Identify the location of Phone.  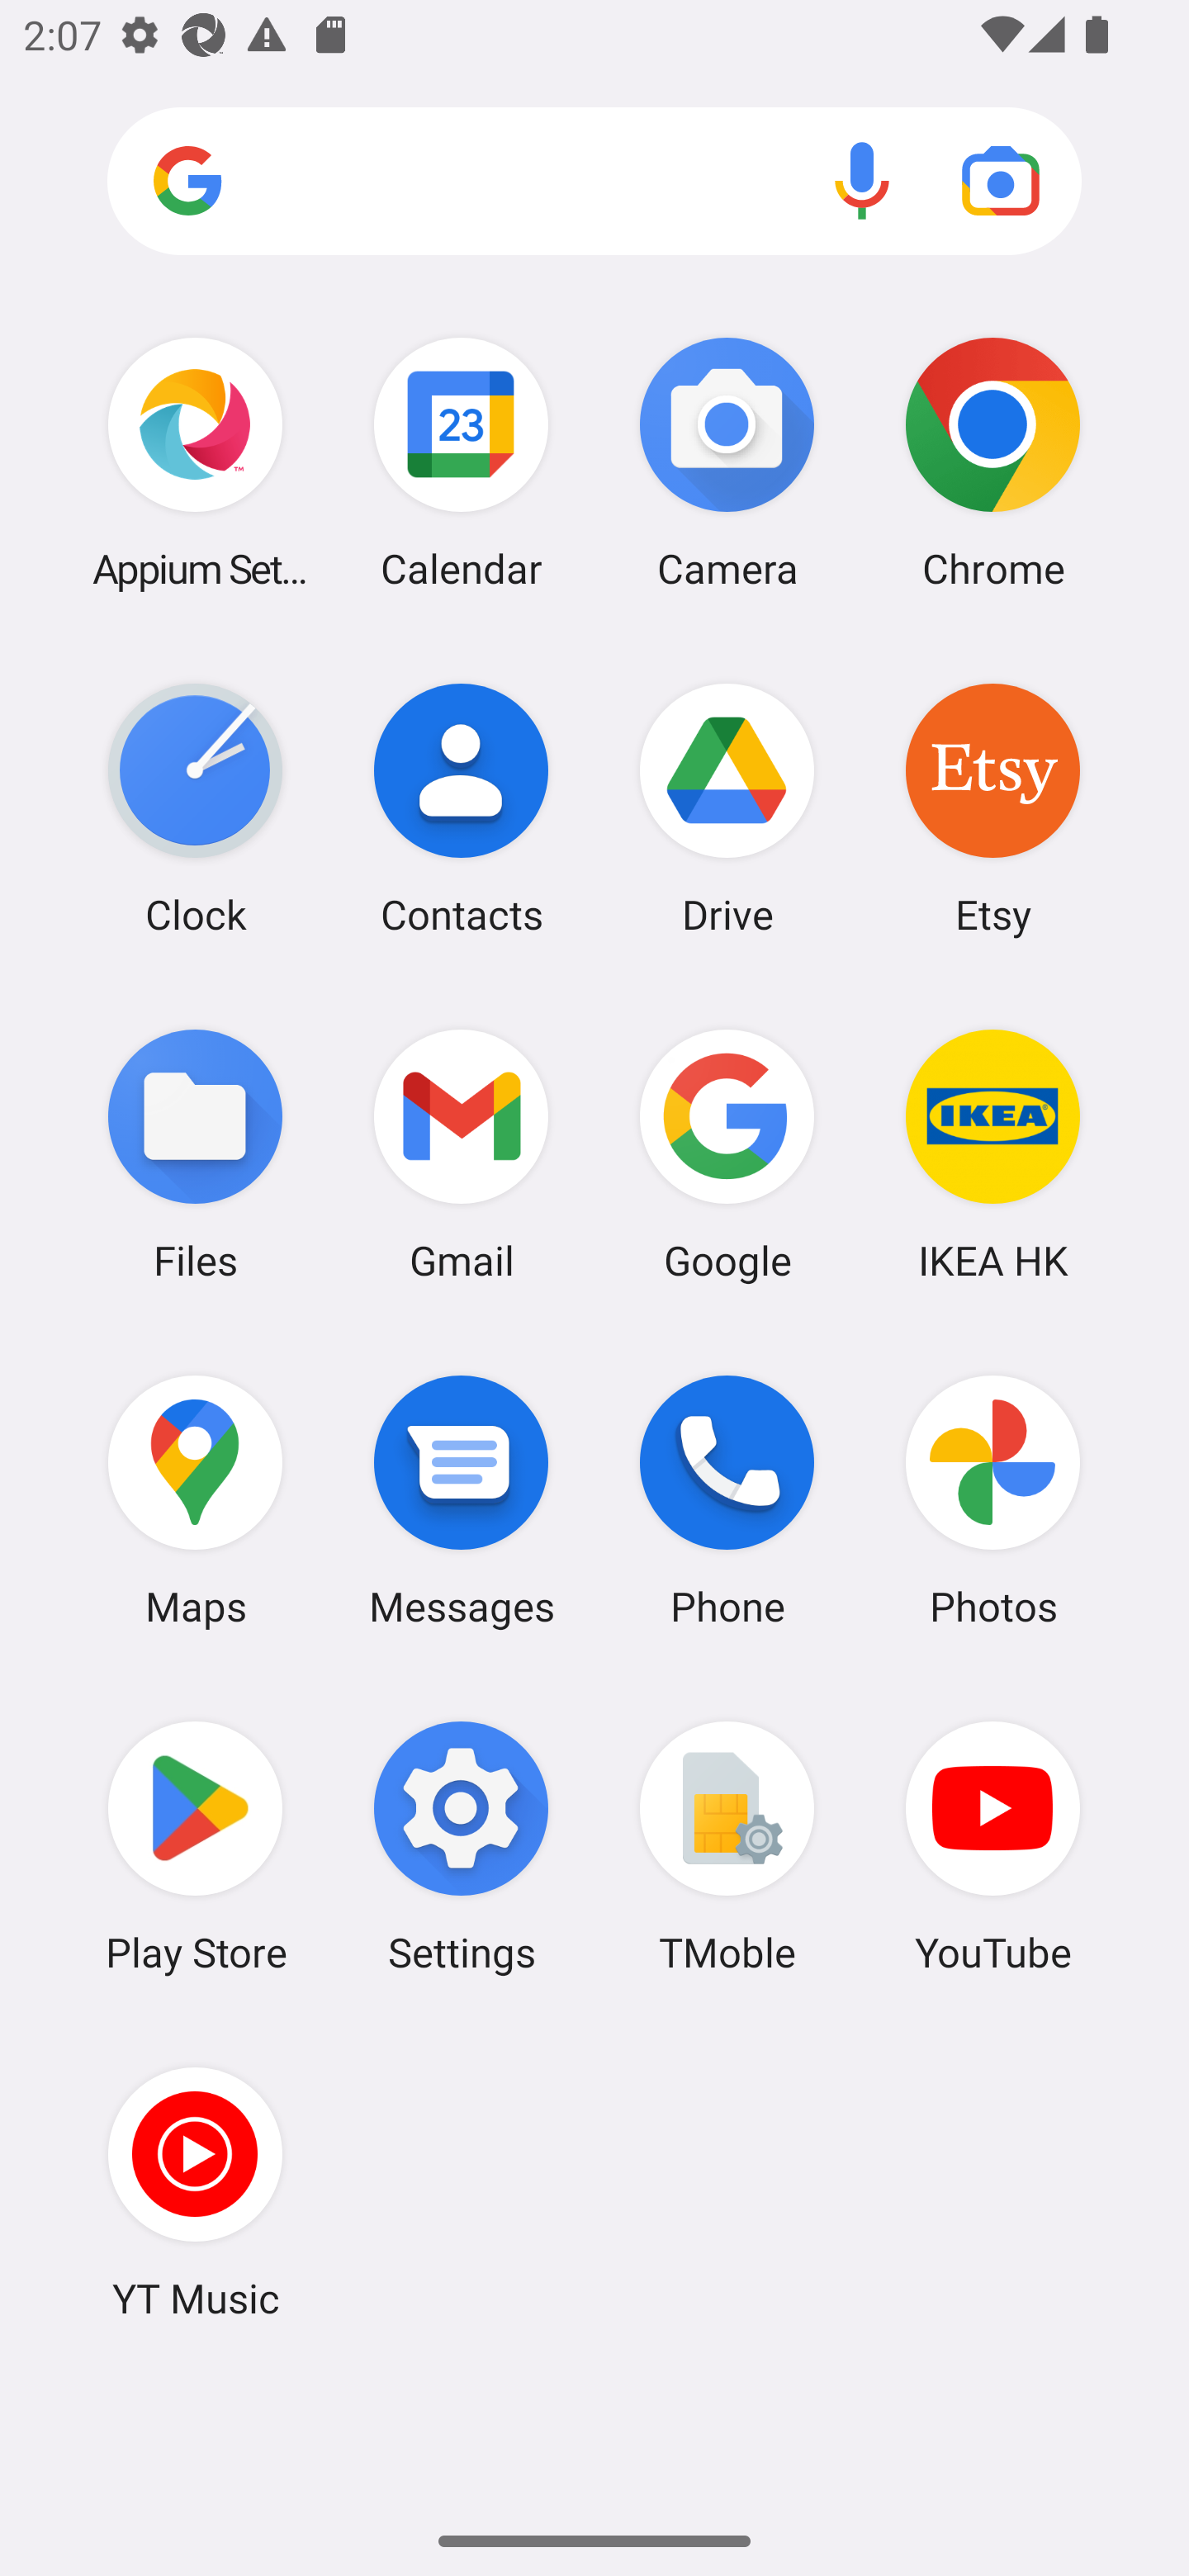
(727, 1500).